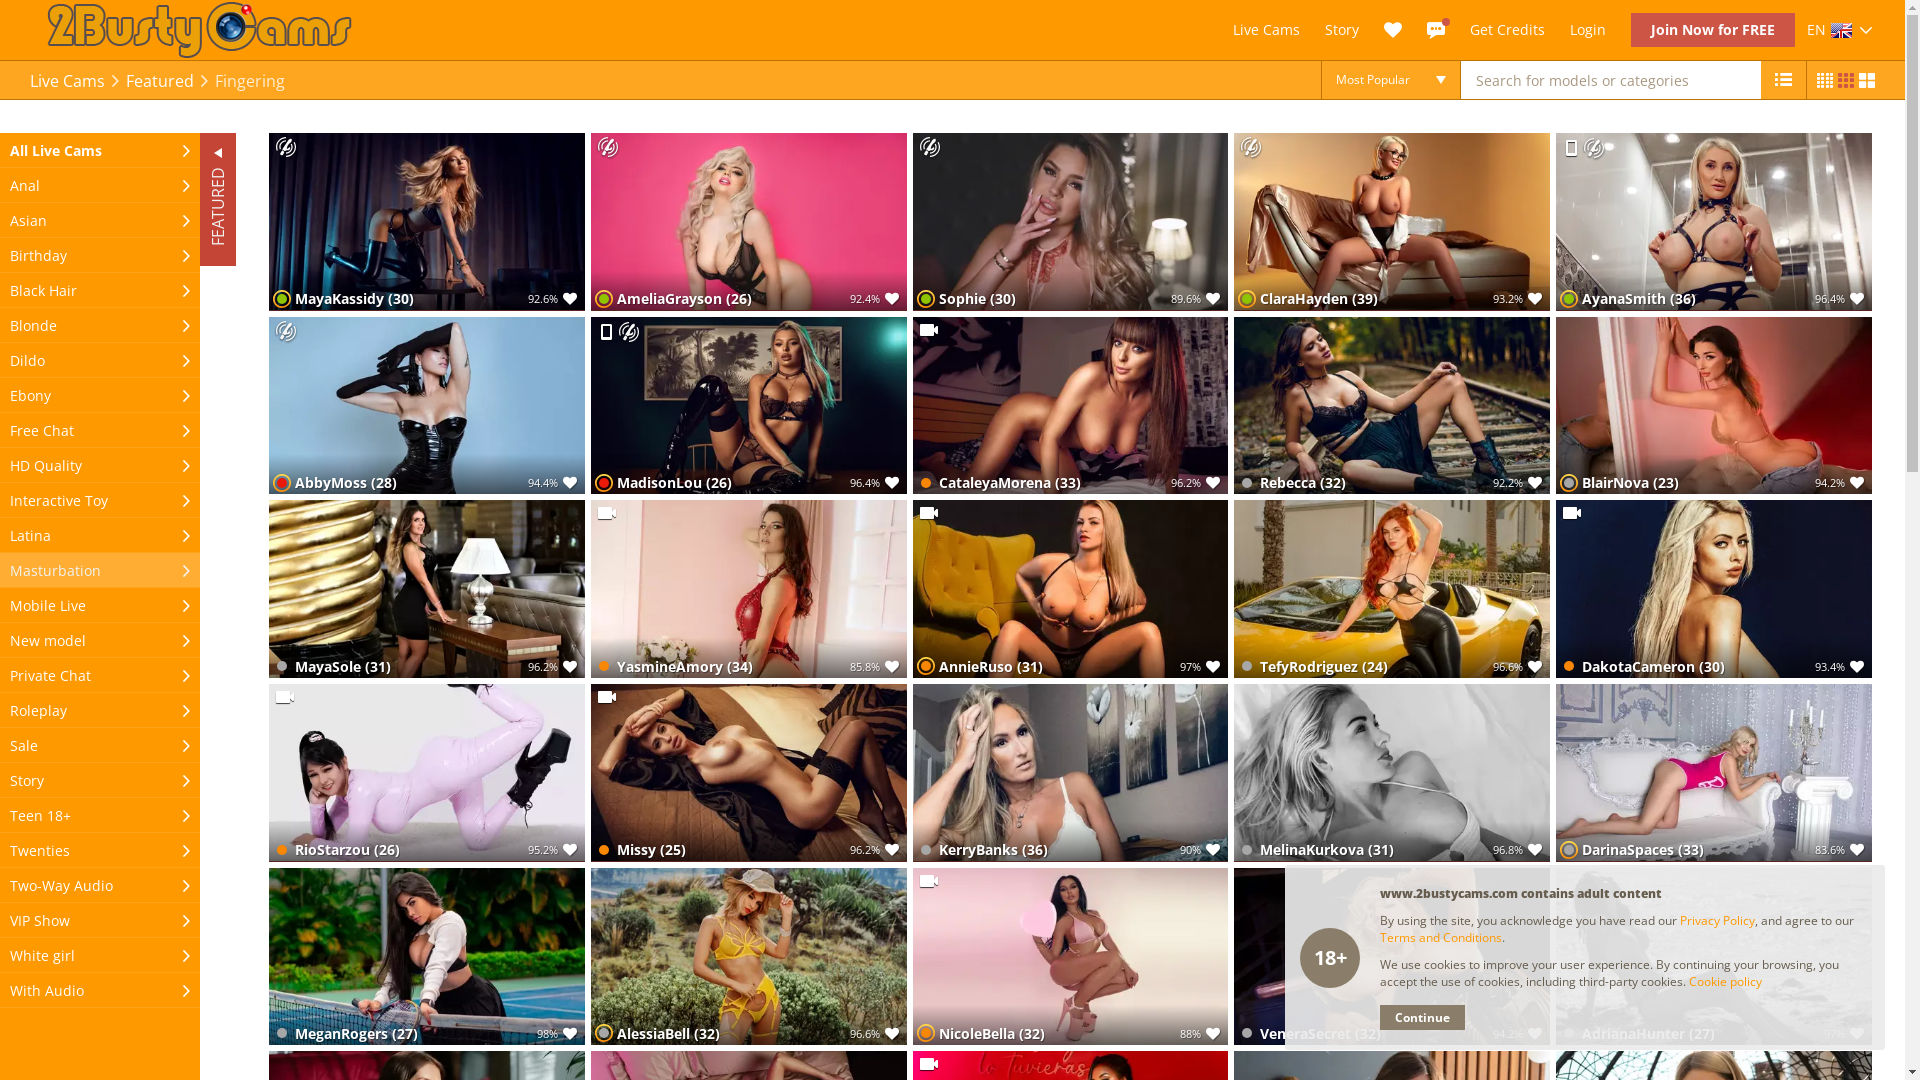 The image size is (1920, 1080). Describe the element at coordinates (929, 880) in the screenshot. I see `VideoCall` at that location.